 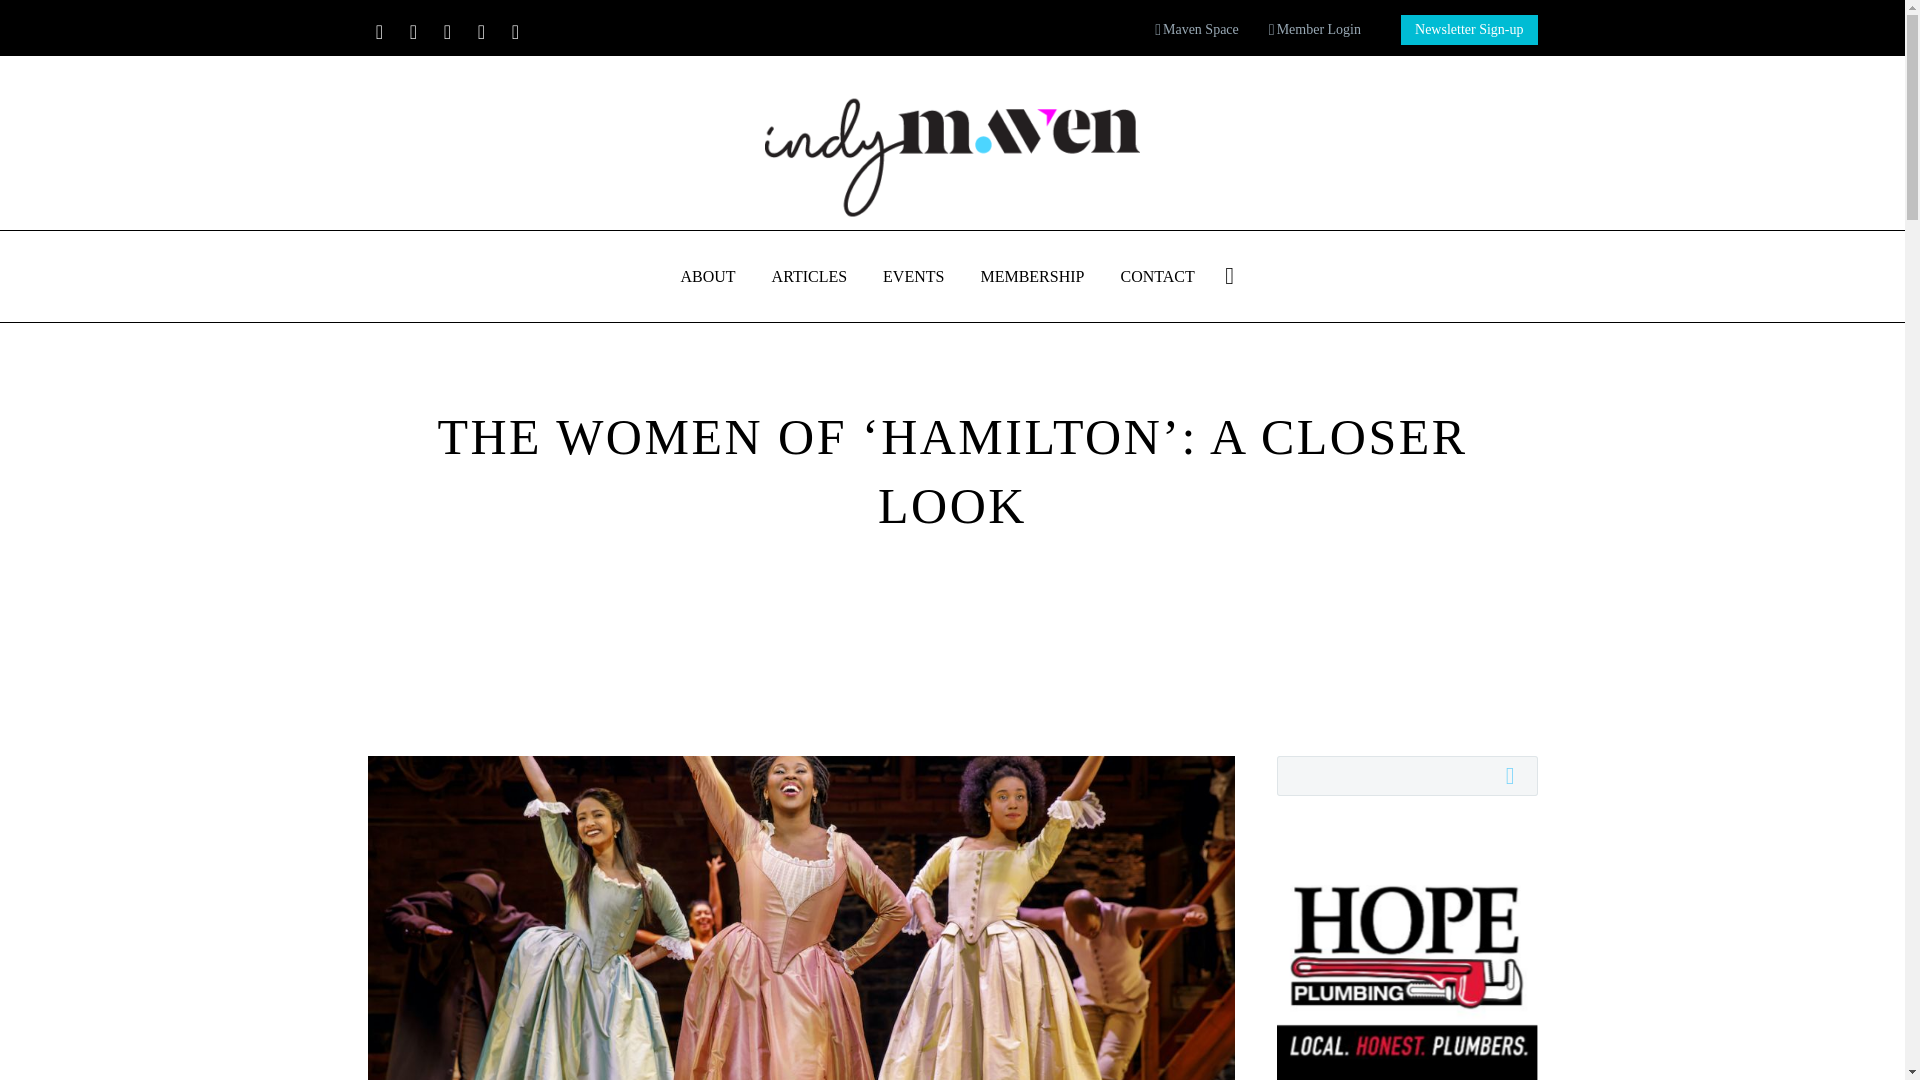 What do you see at coordinates (708, 276) in the screenshot?
I see `ABOUT` at bounding box center [708, 276].